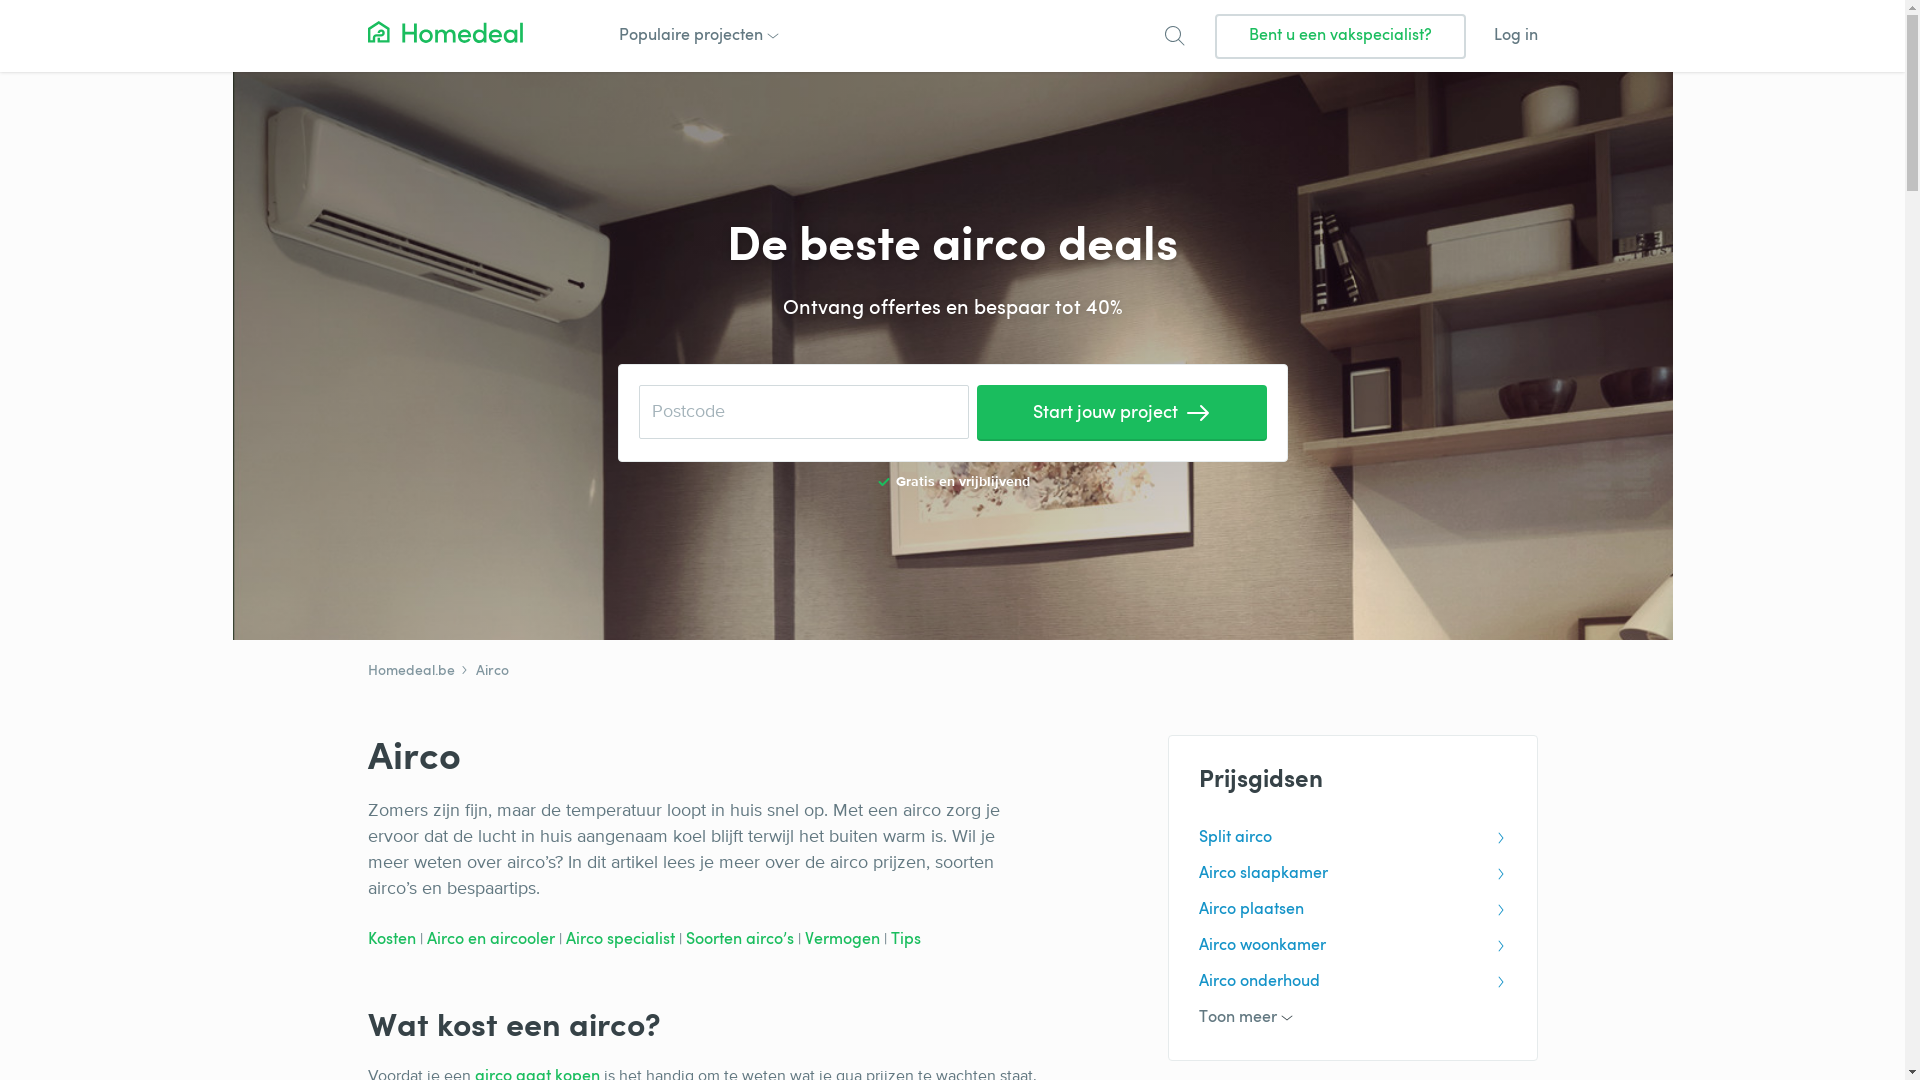 This screenshot has width=1920, height=1080. I want to click on Start jouw project, so click(1121, 412).